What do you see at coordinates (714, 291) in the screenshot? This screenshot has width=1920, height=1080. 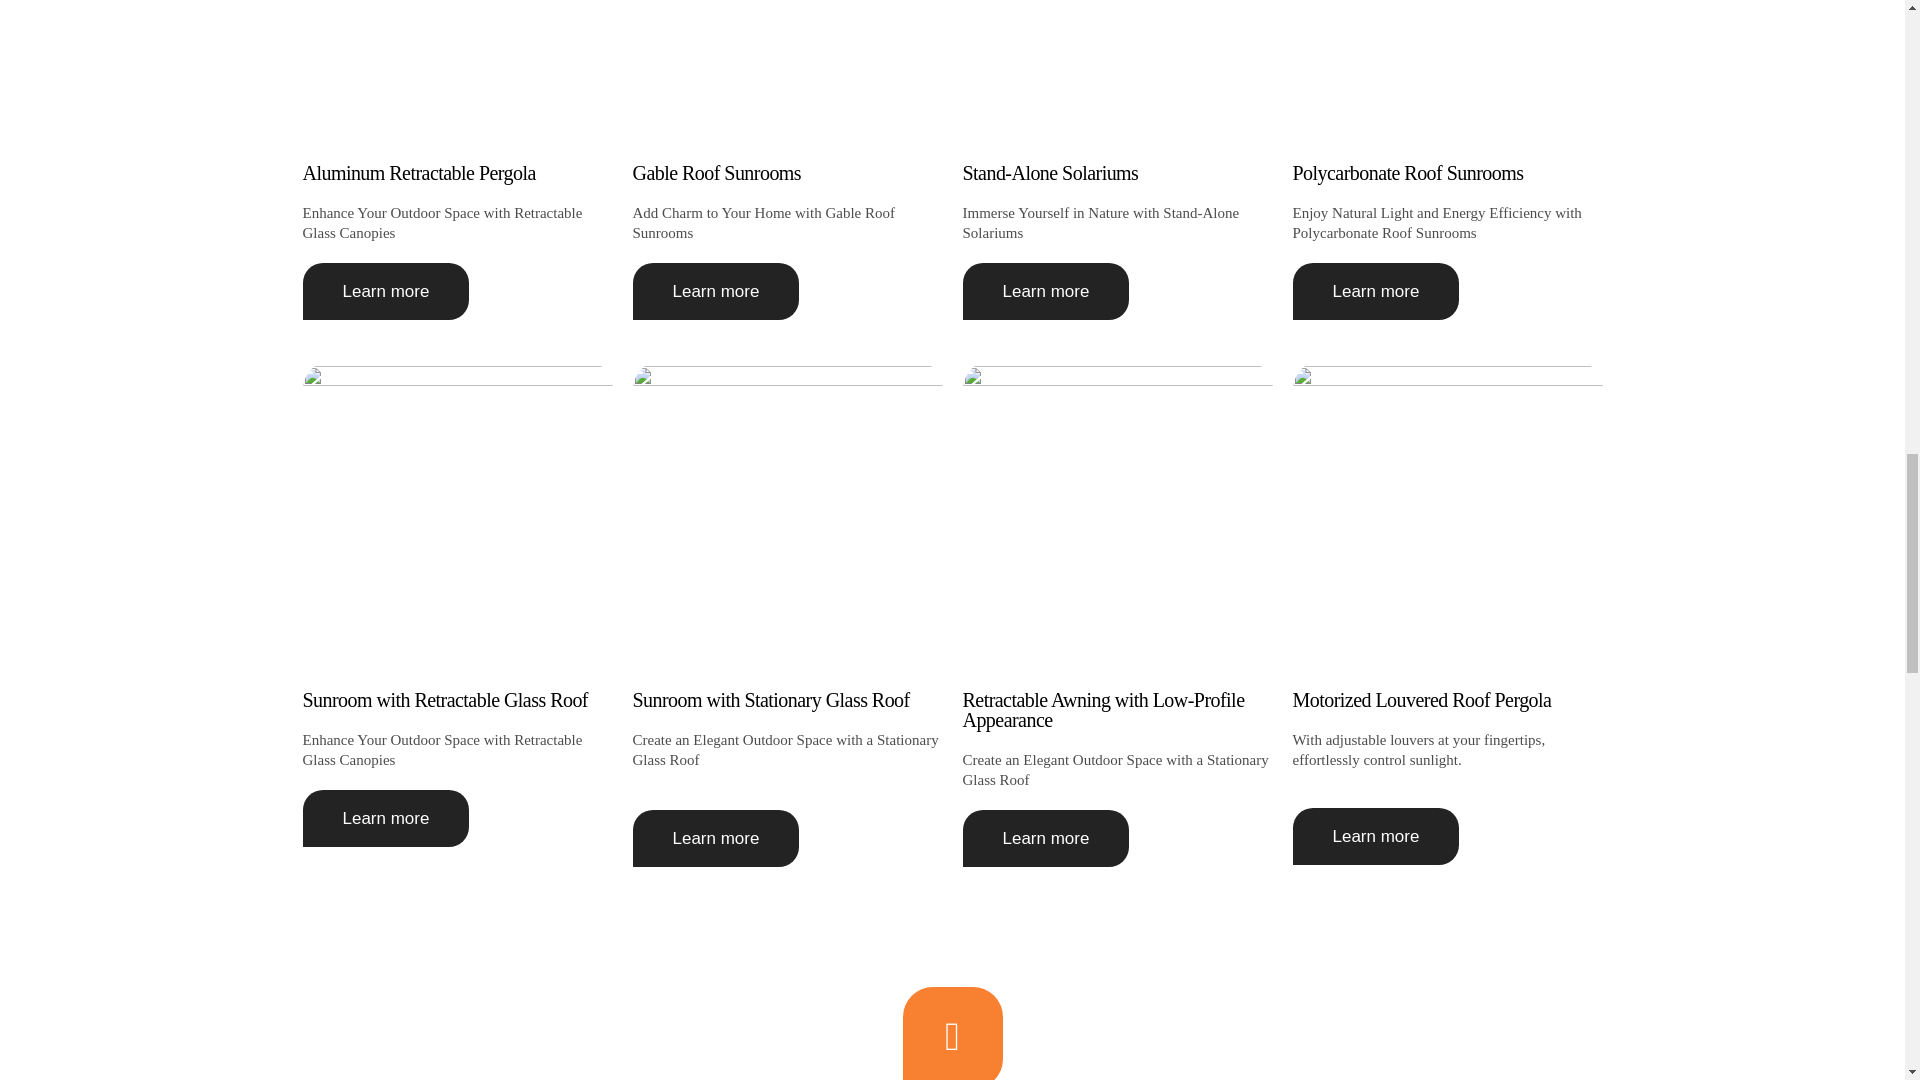 I see `Learn more` at bounding box center [714, 291].